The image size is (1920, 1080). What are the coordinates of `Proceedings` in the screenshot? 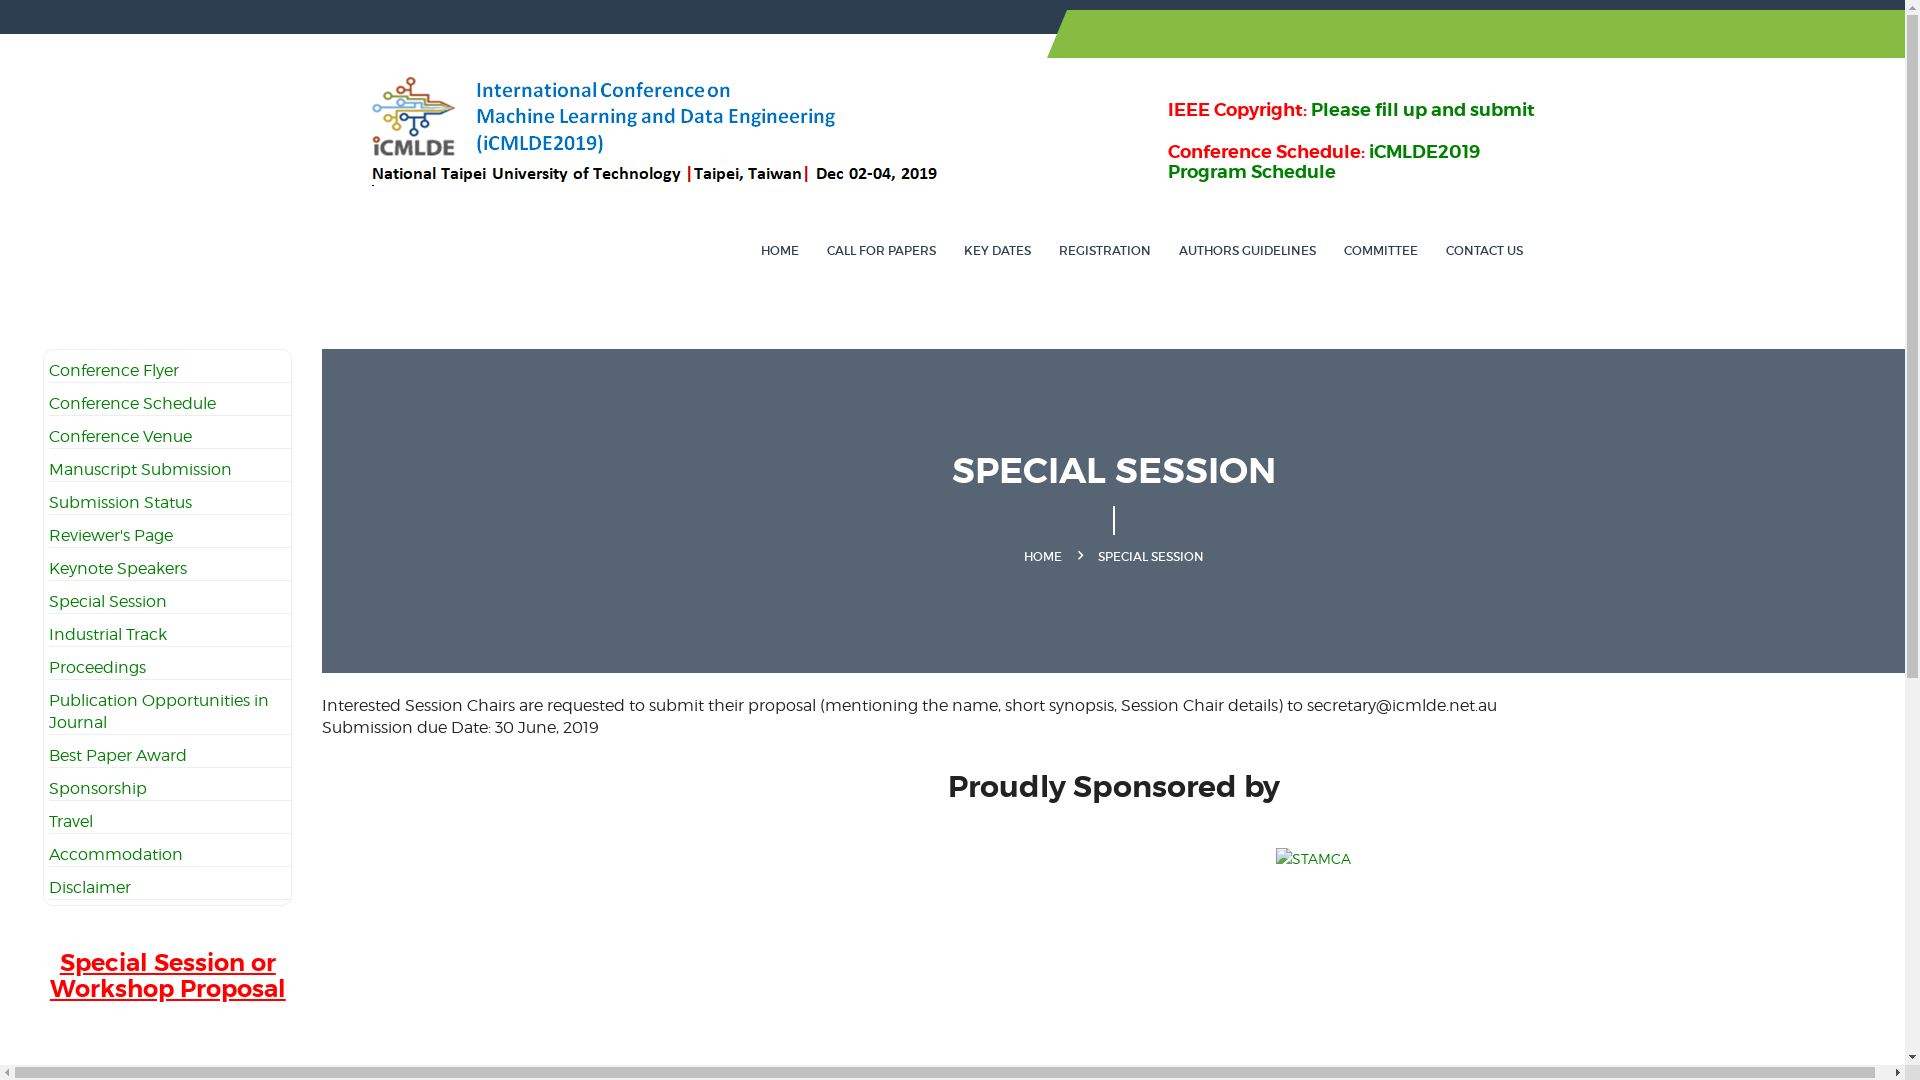 It's located at (98, 668).